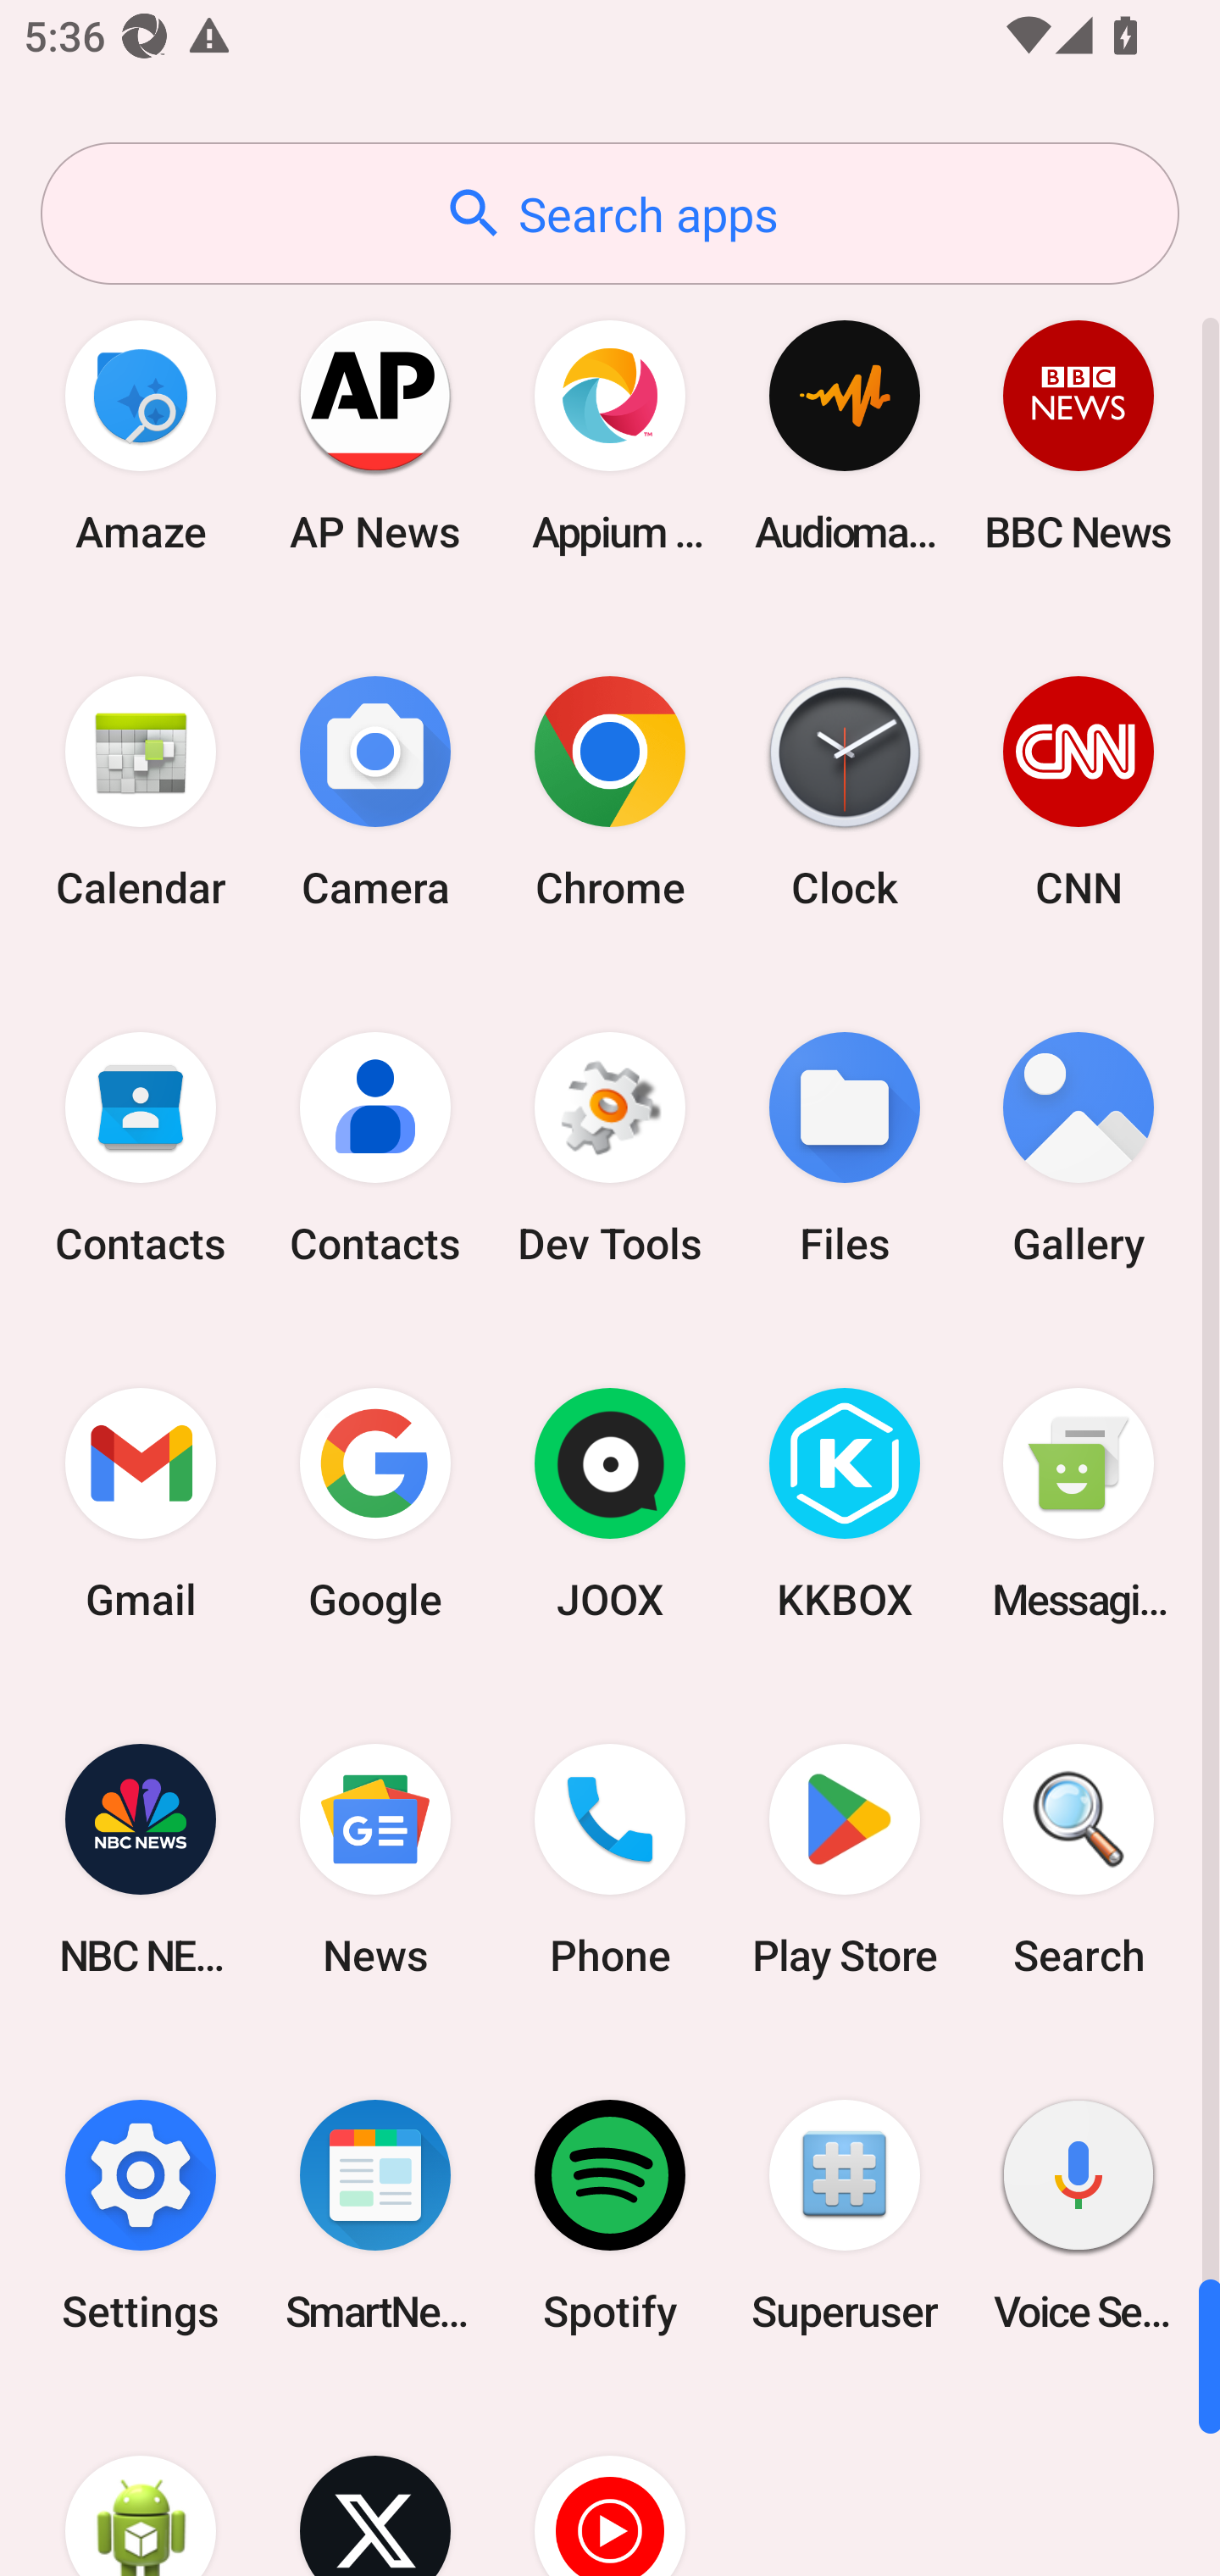 The width and height of the screenshot is (1220, 2576). What do you see at coordinates (141, 1149) in the screenshot?
I see `Contacts` at bounding box center [141, 1149].